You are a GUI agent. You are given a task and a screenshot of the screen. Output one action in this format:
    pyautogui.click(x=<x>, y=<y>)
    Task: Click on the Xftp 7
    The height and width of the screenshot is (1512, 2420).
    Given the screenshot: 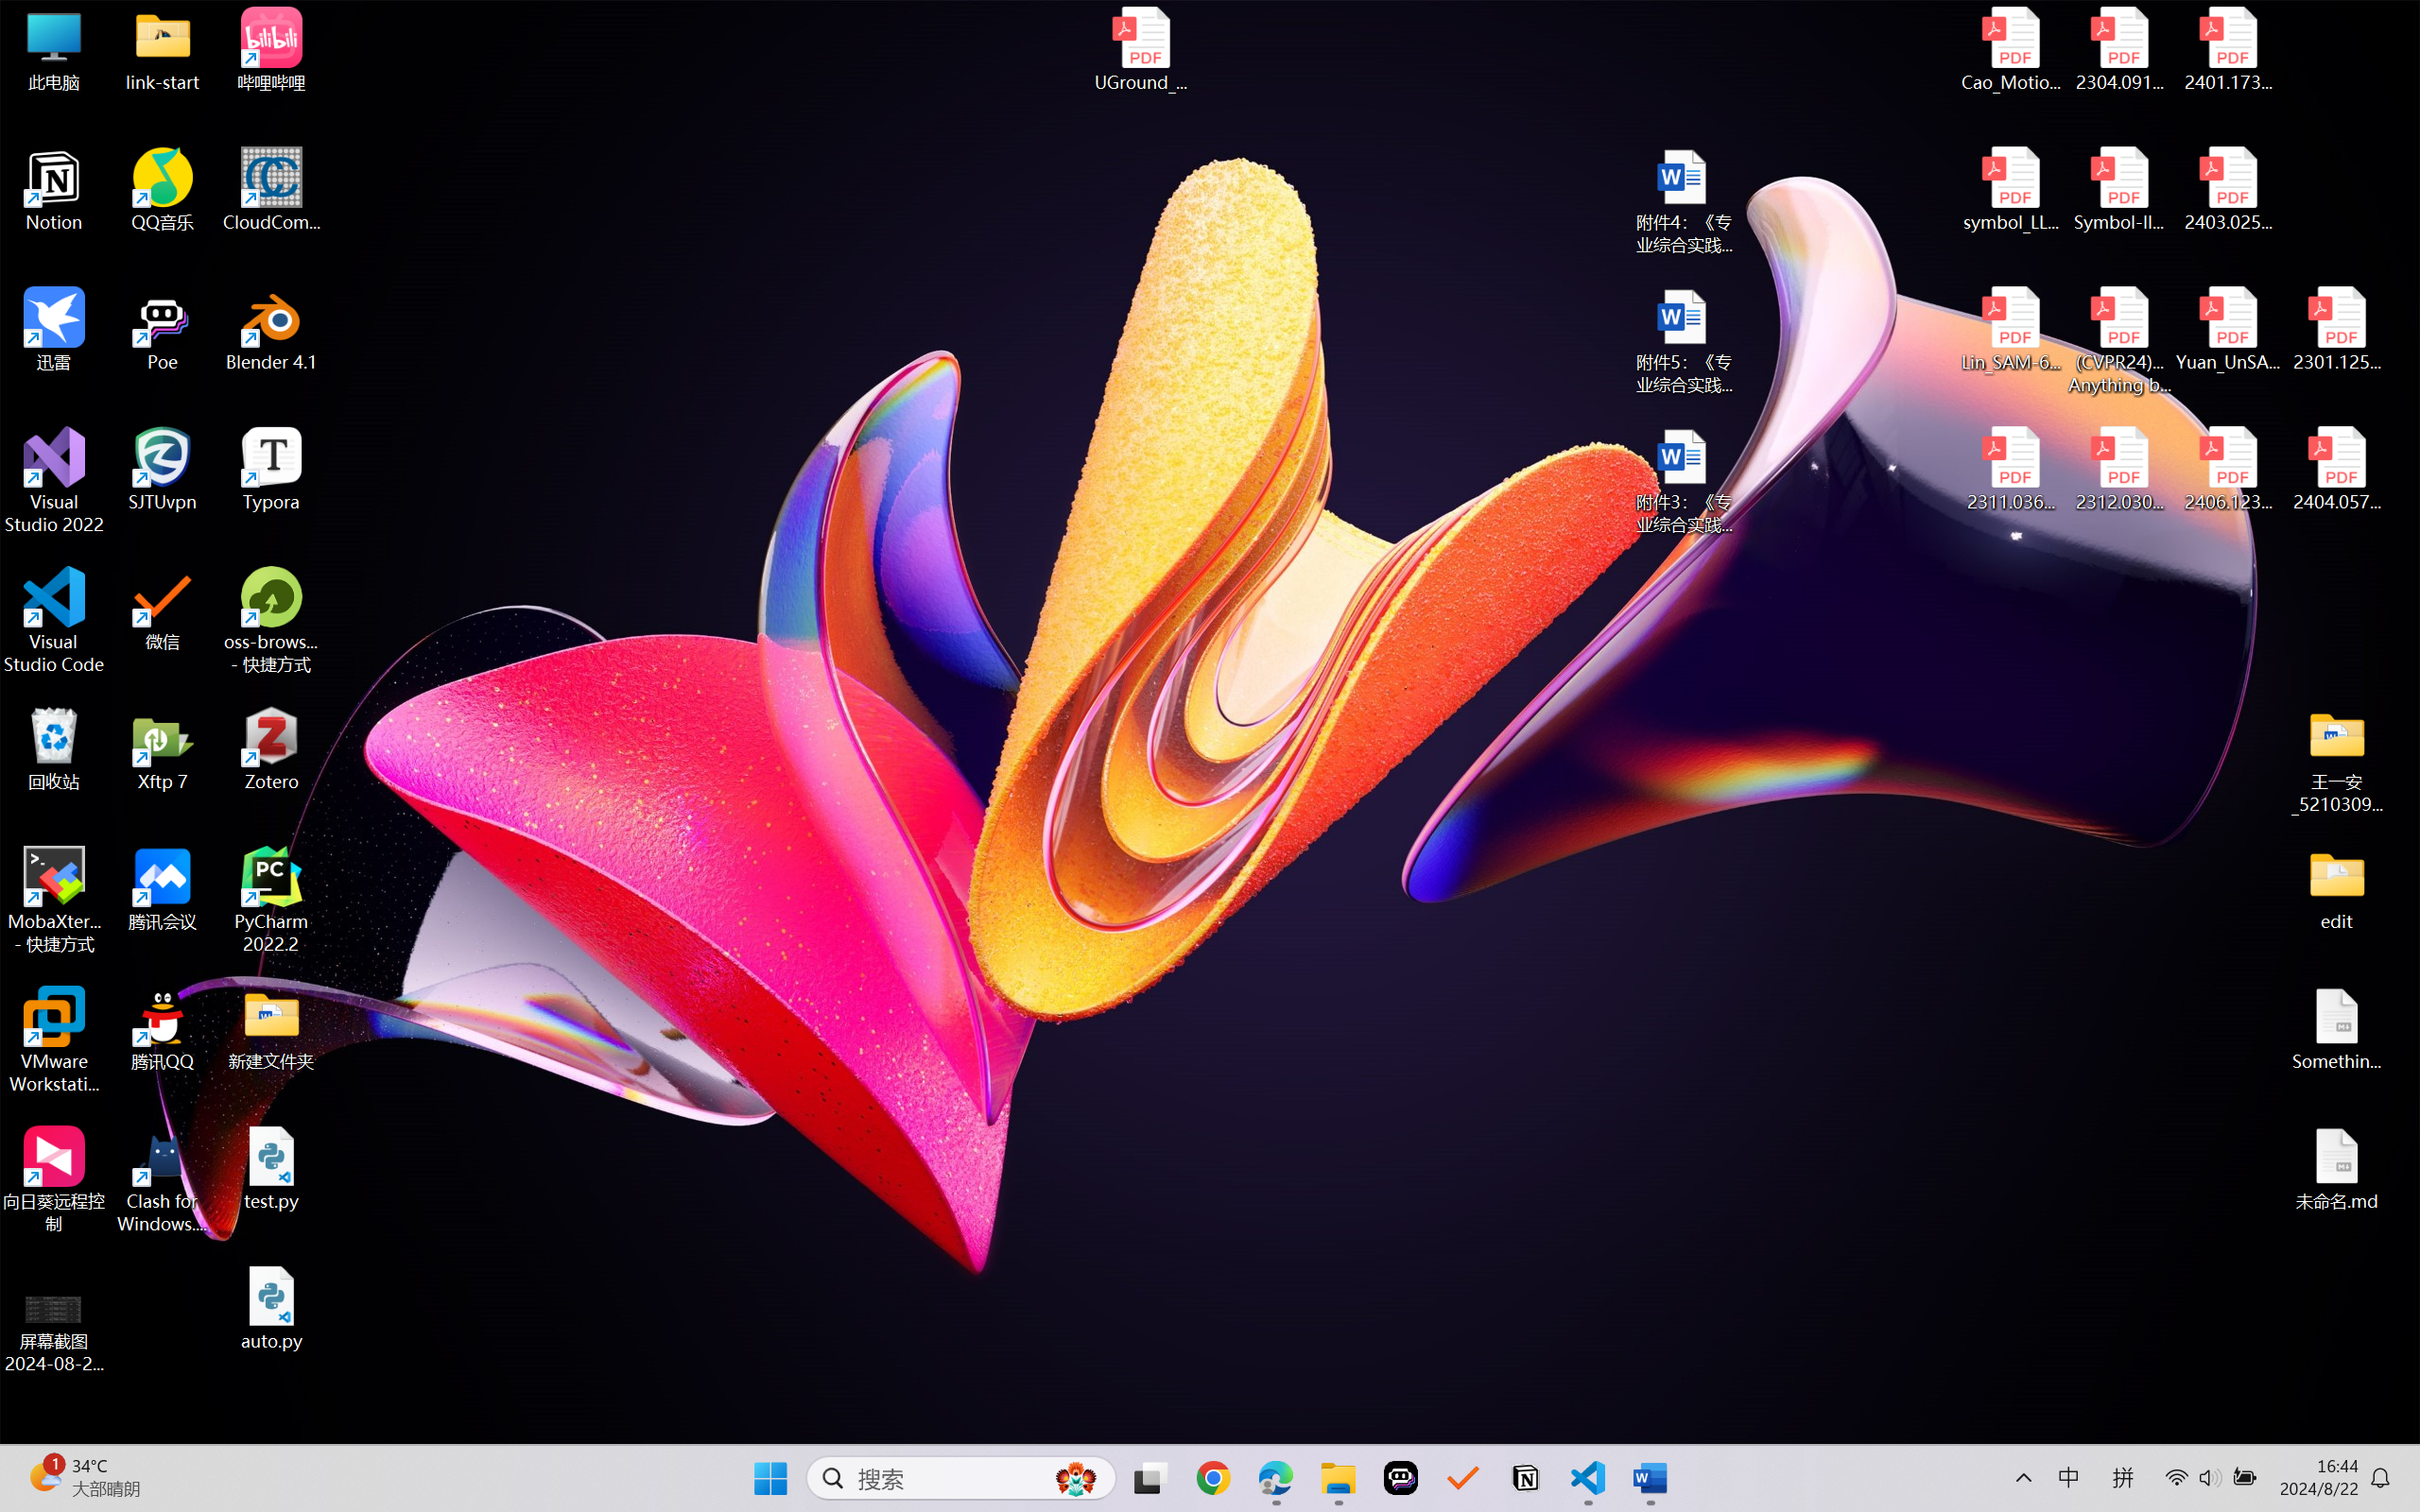 What is the action you would take?
    pyautogui.click(x=163, y=749)
    